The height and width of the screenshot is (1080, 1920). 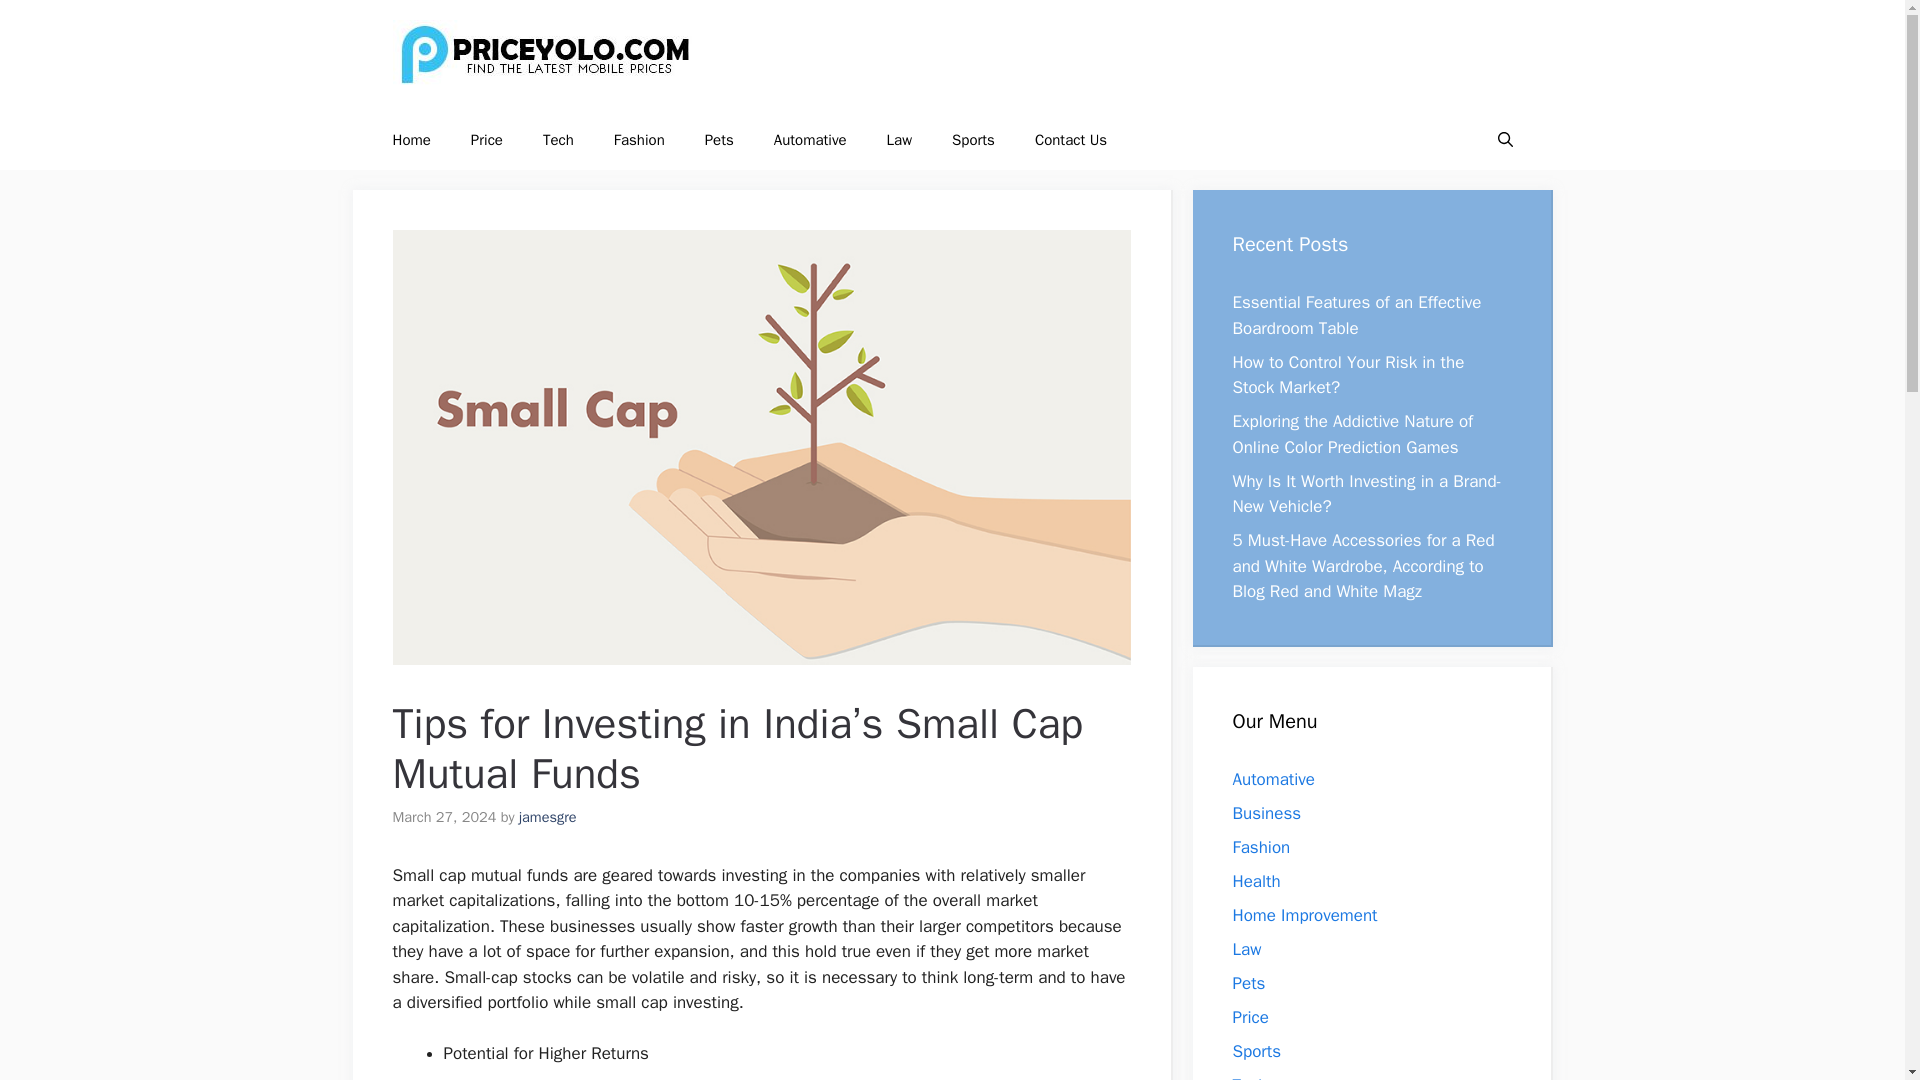 What do you see at coordinates (1356, 315) in the screenshot?
I see `Essential Features of an Effective Boardroom Table` at bounding box center [1356, 315].